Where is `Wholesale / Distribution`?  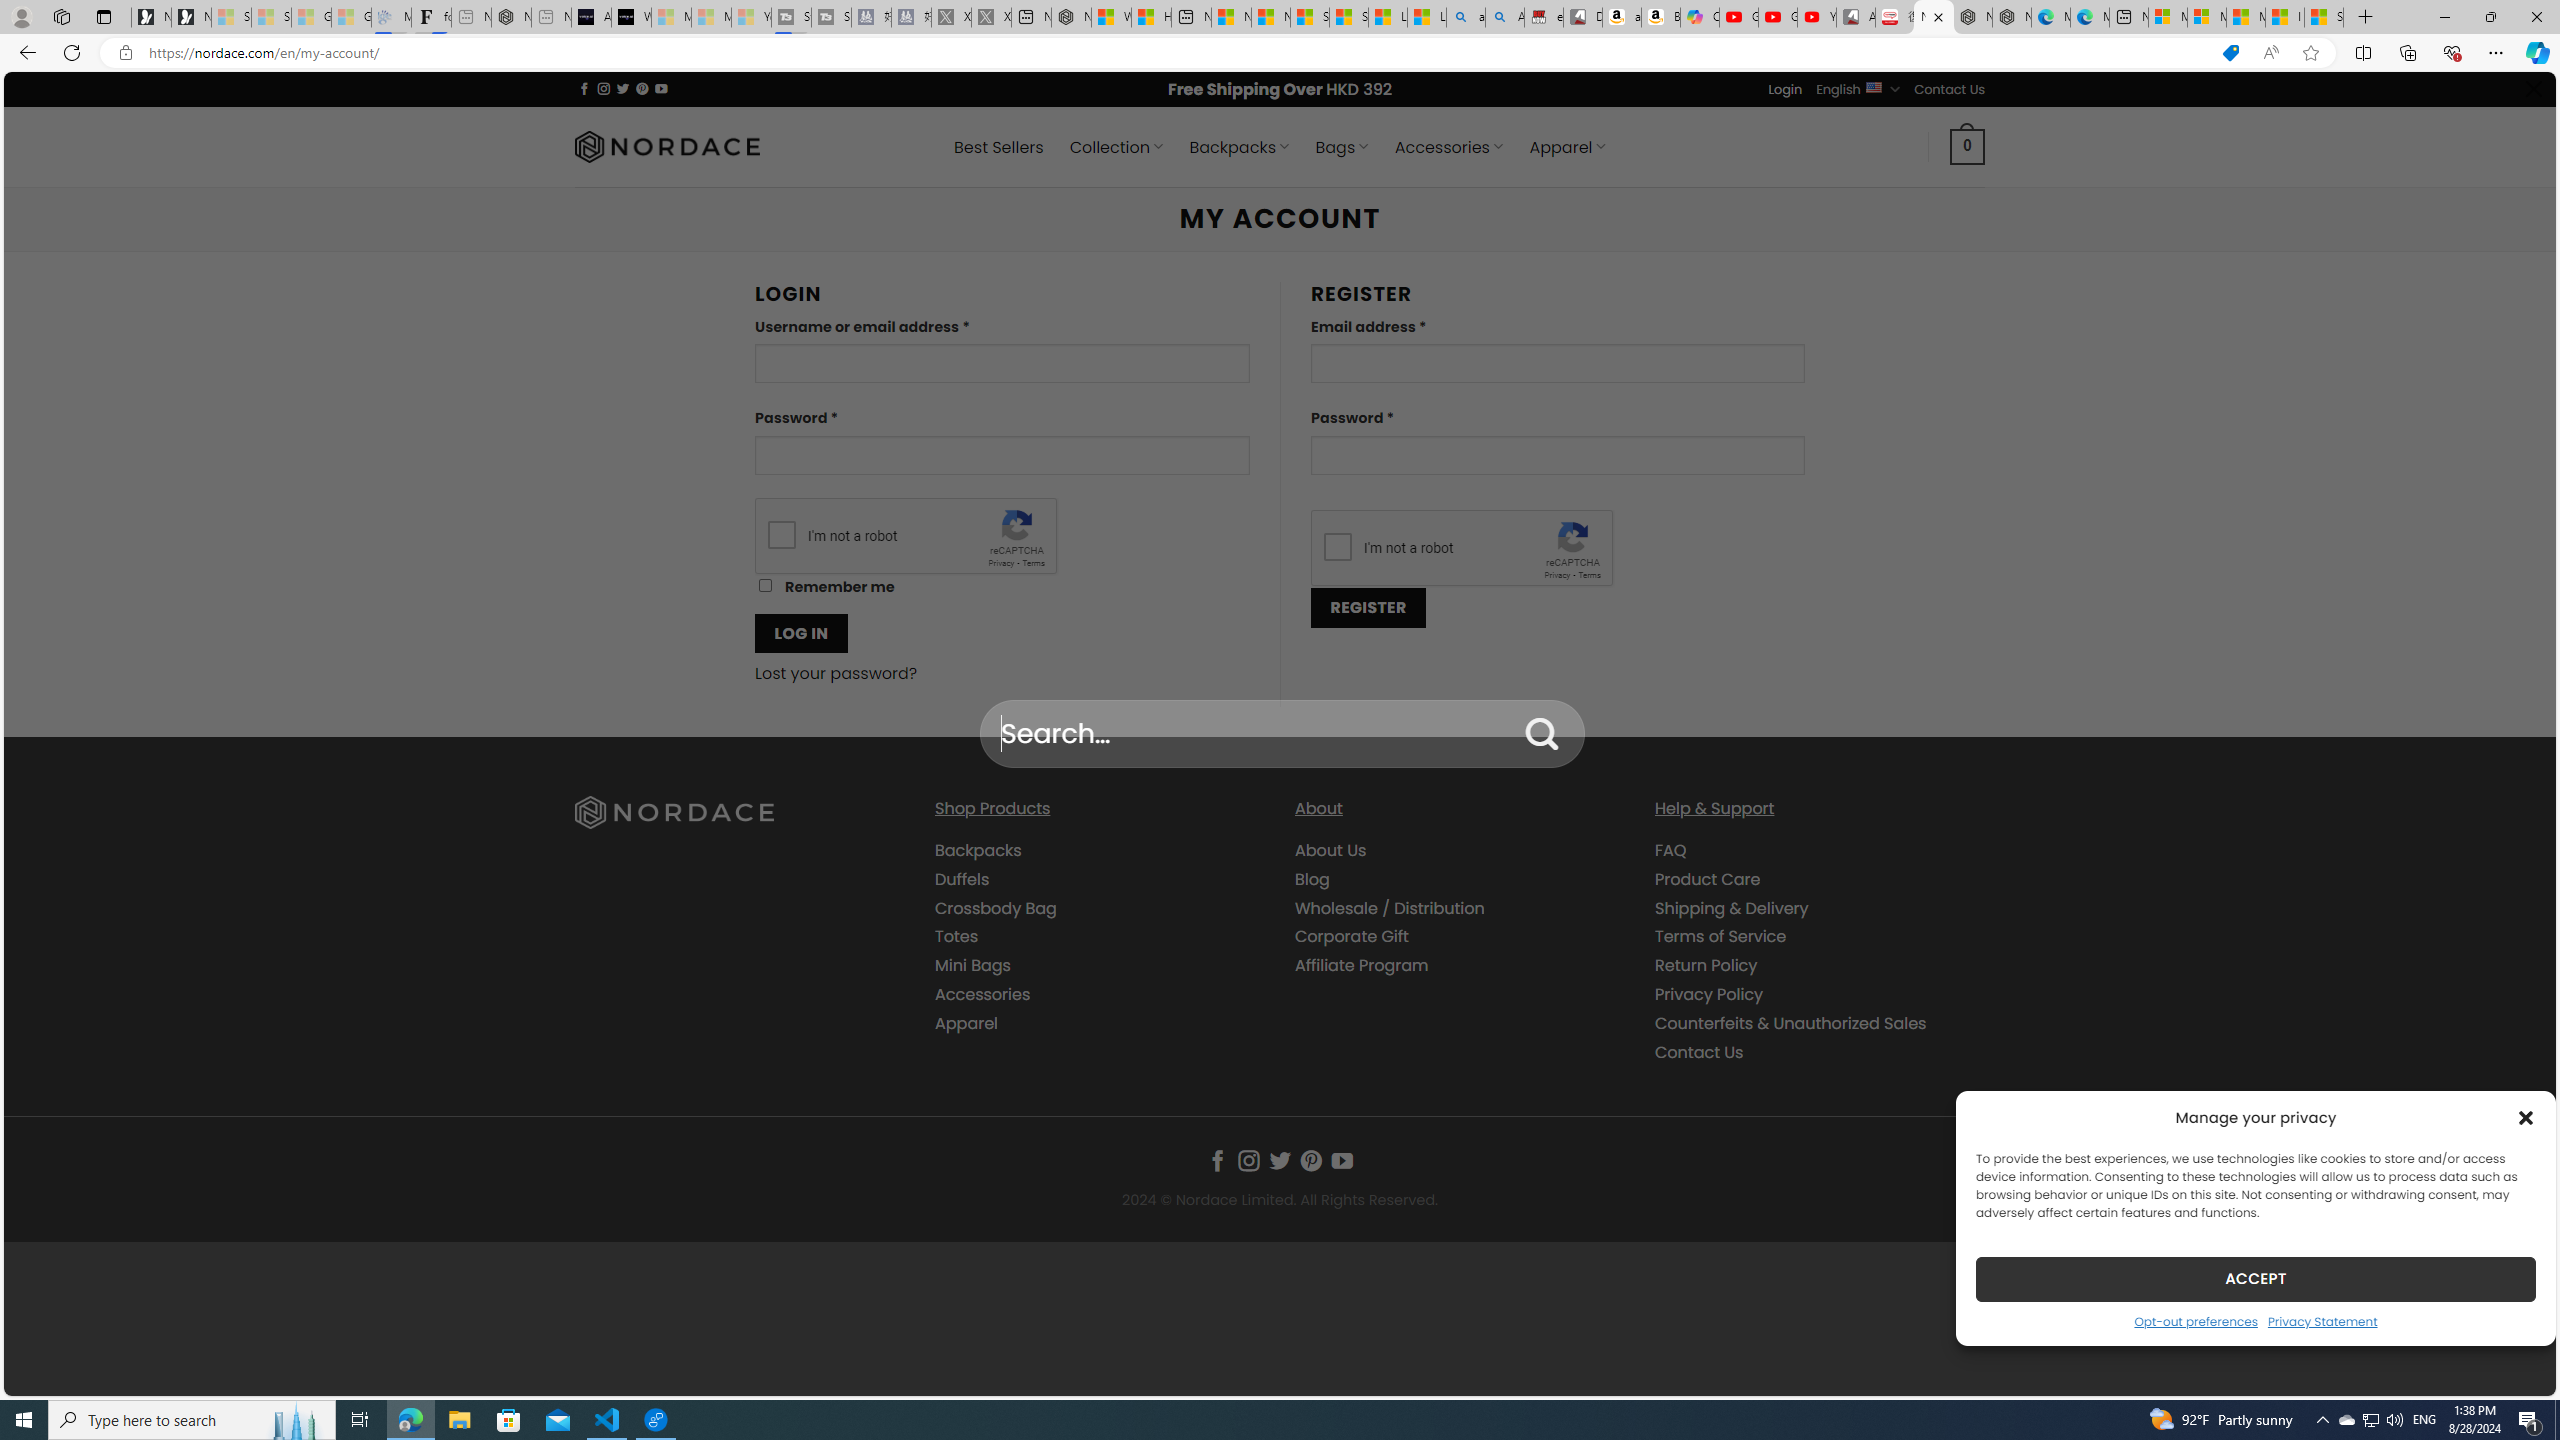 Wholesale / Distribution is located at coordinates (1460, 908).